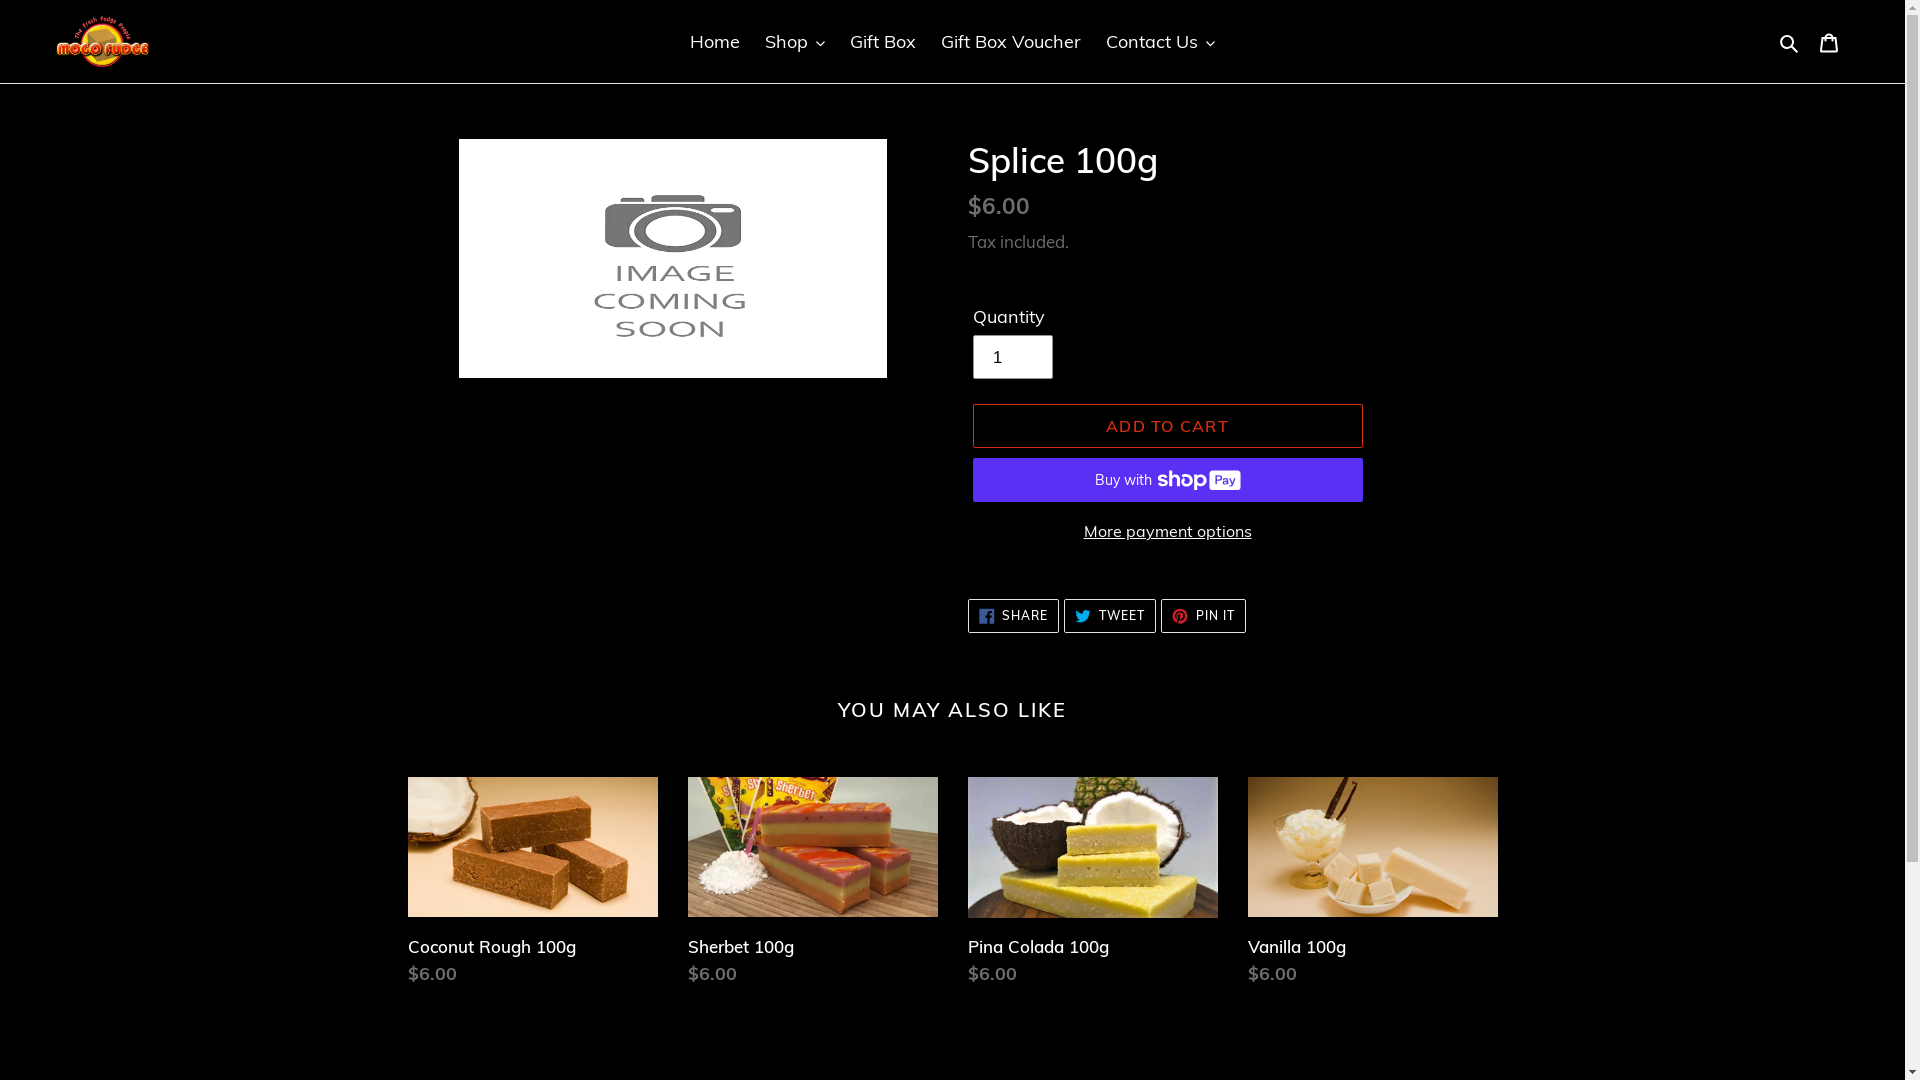  What do you see at coordinates (1110, 616) in the screenshot?
I see `TWEET
TWEET ON TWITTER` at bounding box center [1110, 616].